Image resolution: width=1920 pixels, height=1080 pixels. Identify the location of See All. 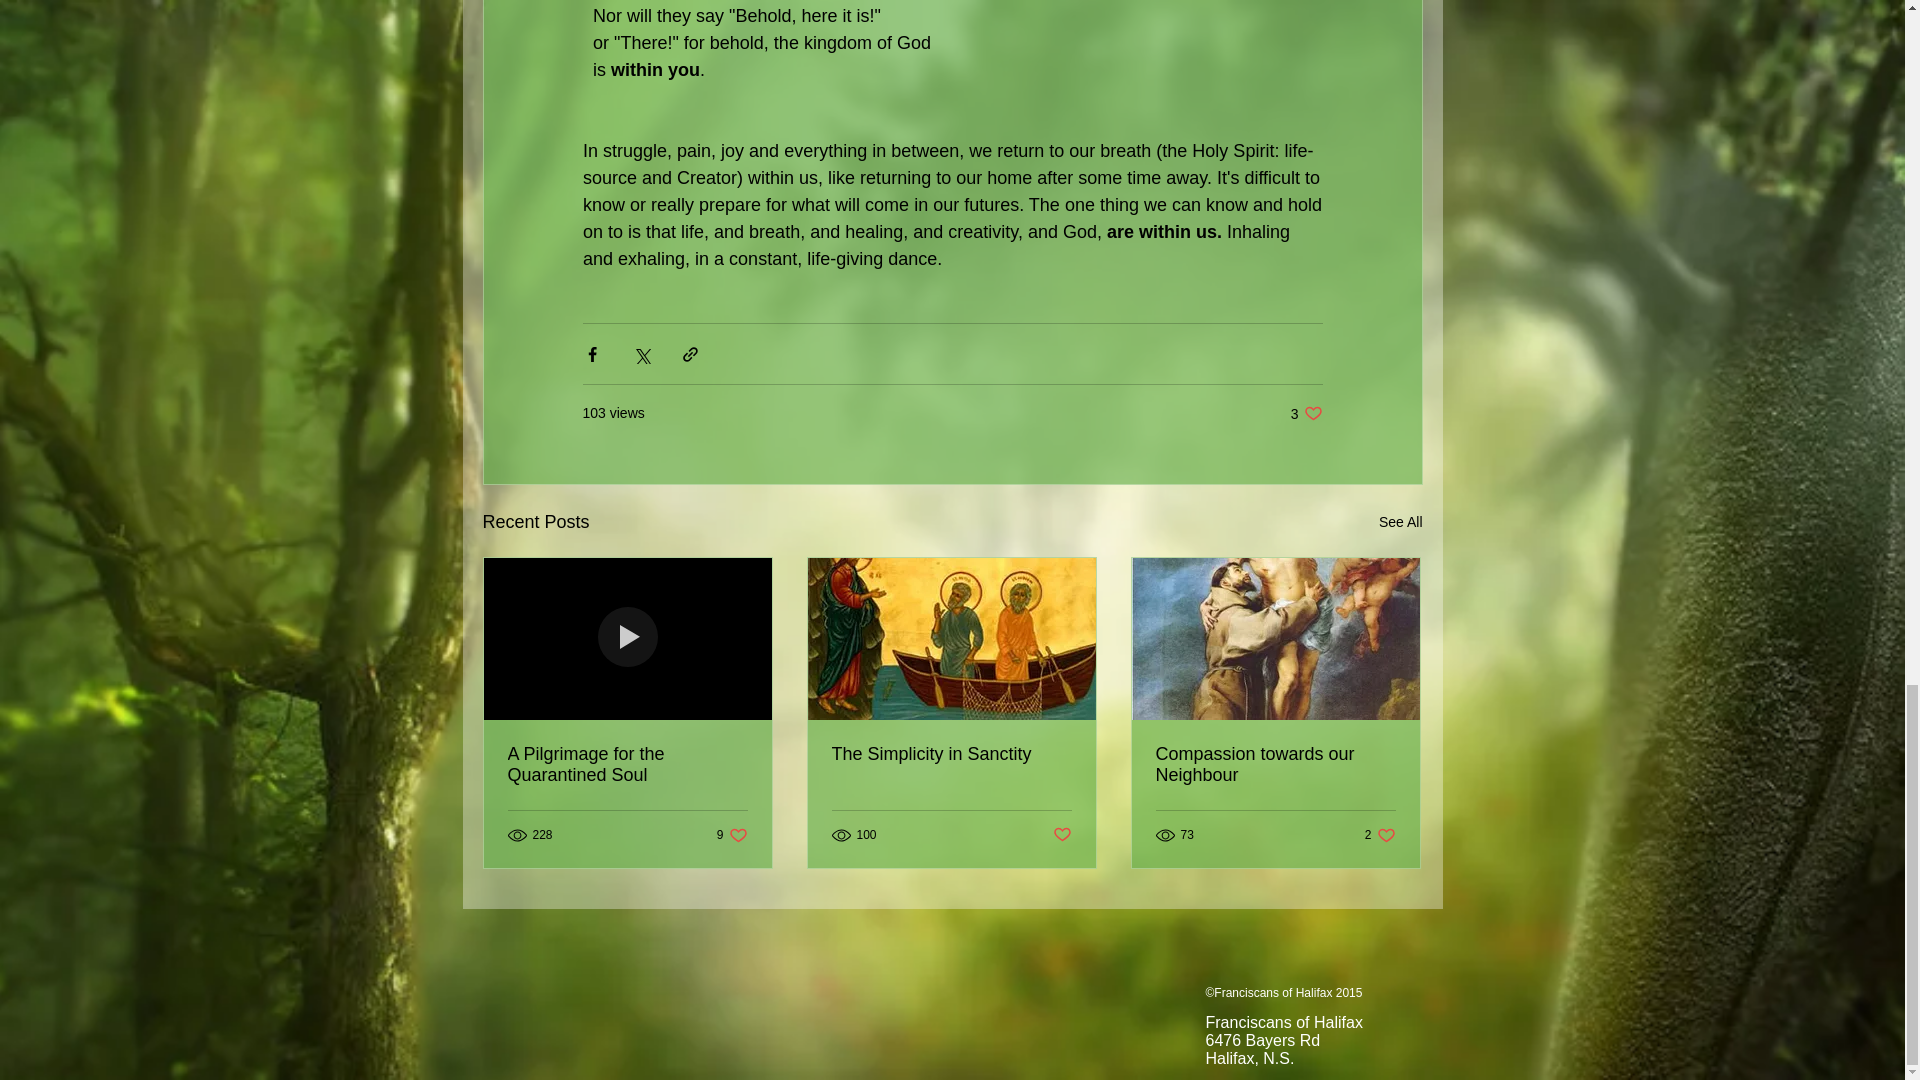
(1380, 835).